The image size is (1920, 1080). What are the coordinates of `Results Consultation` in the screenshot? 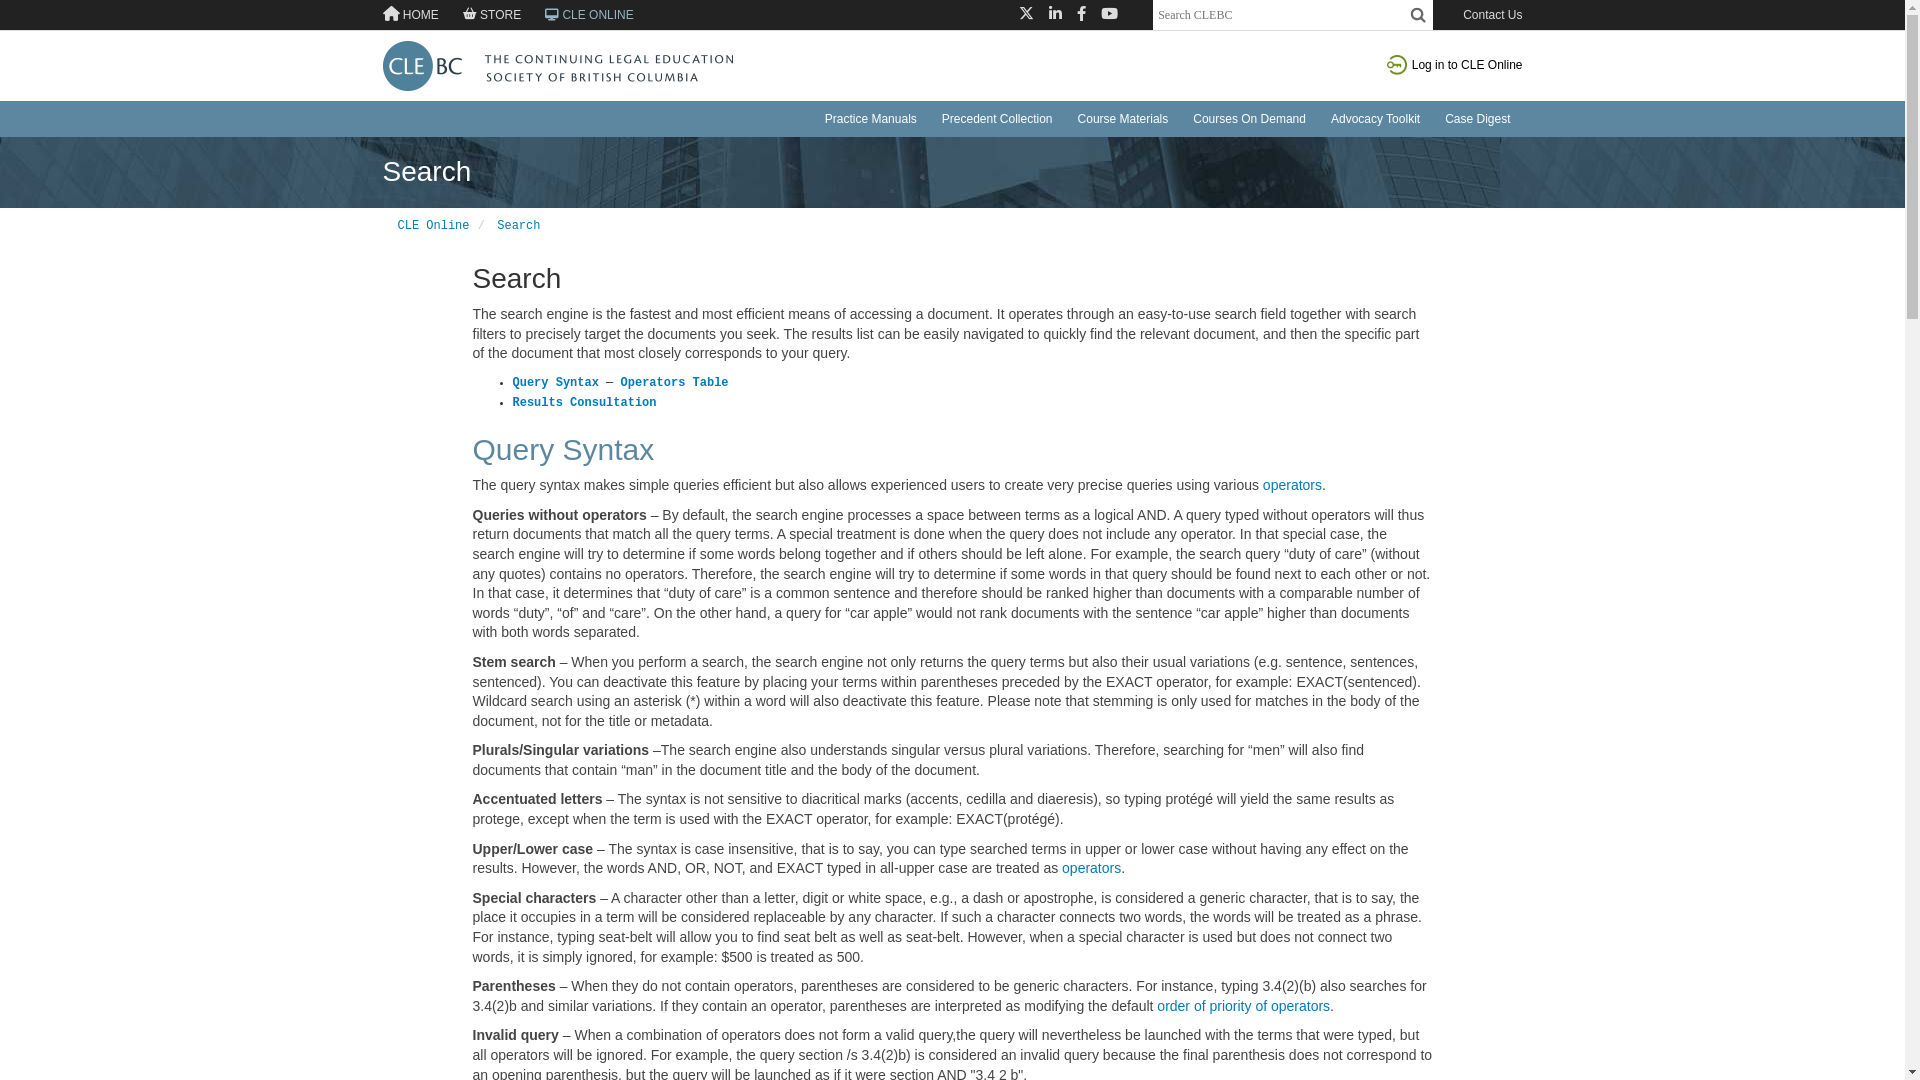 It's located at (584, 403).